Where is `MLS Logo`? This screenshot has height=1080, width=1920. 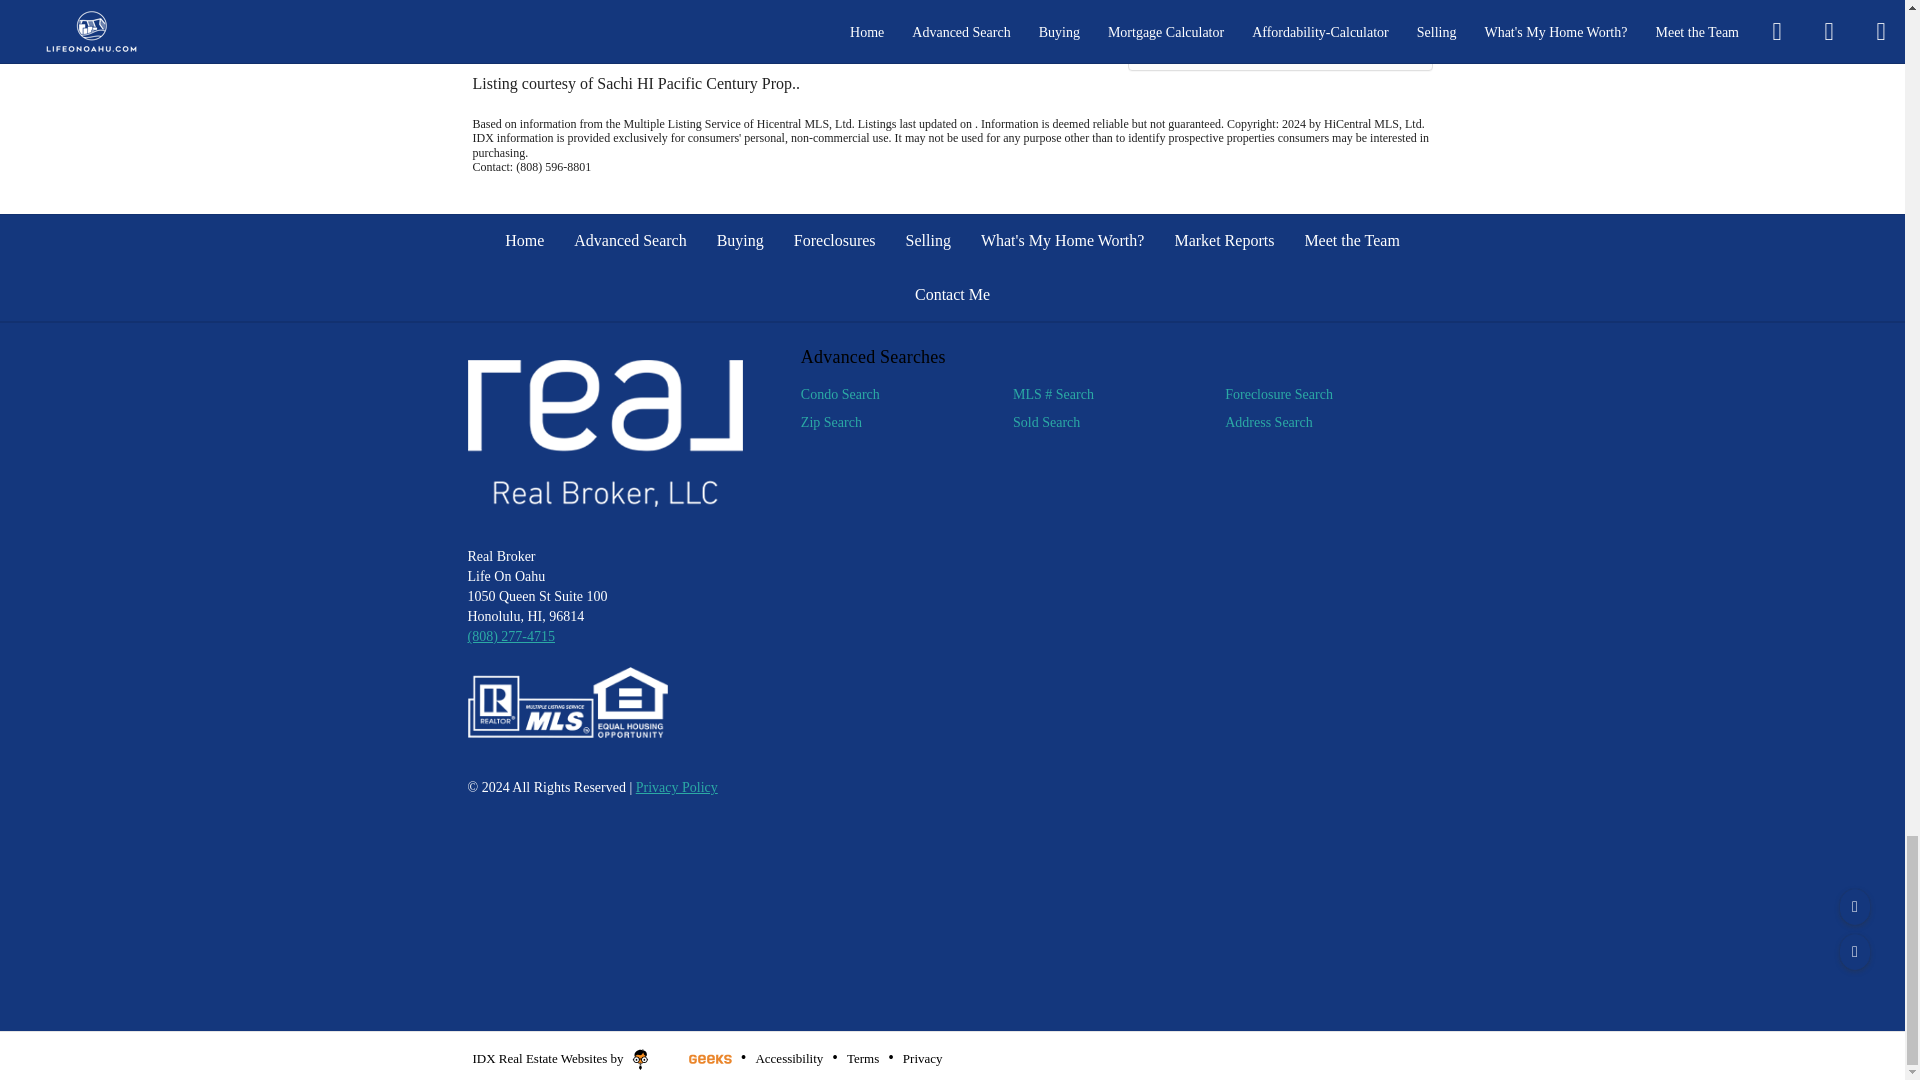 MLS Logo is located at coordinates (568, 702).